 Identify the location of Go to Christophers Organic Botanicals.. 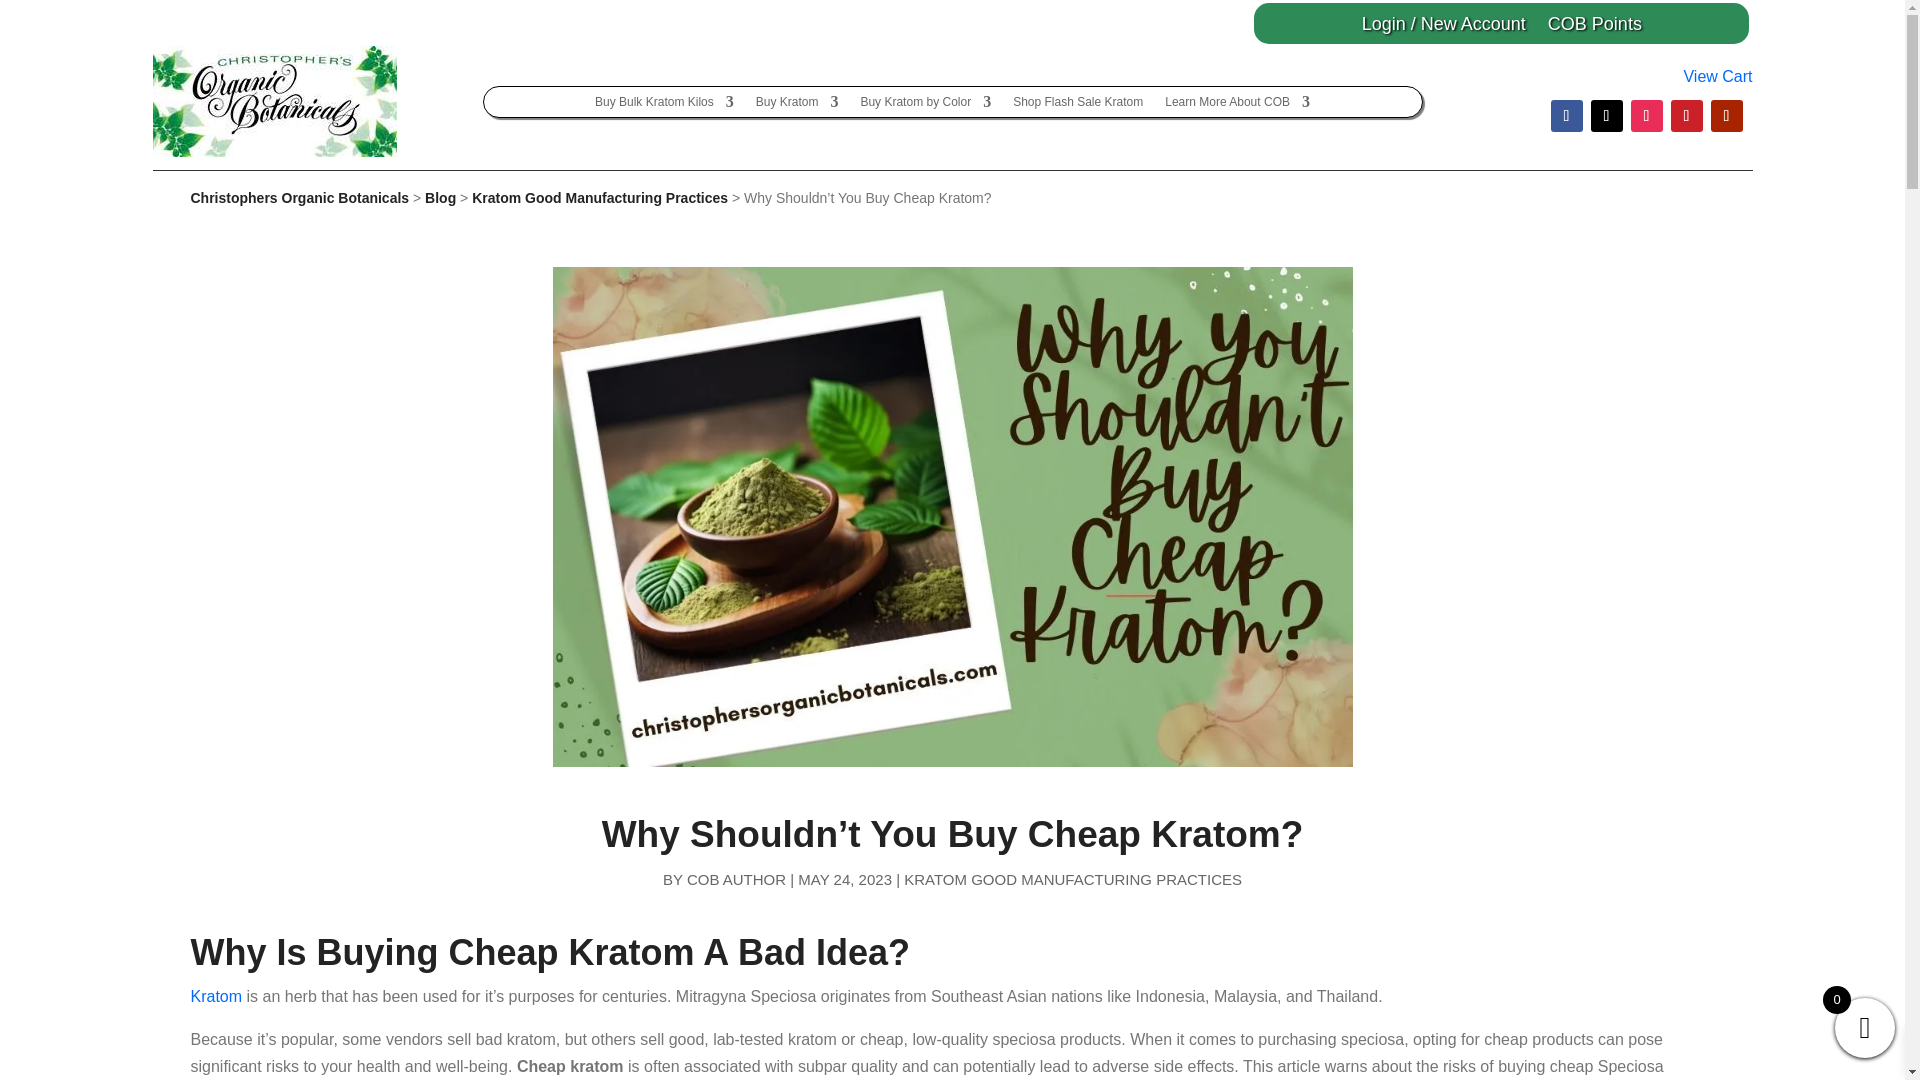
(299, 198).